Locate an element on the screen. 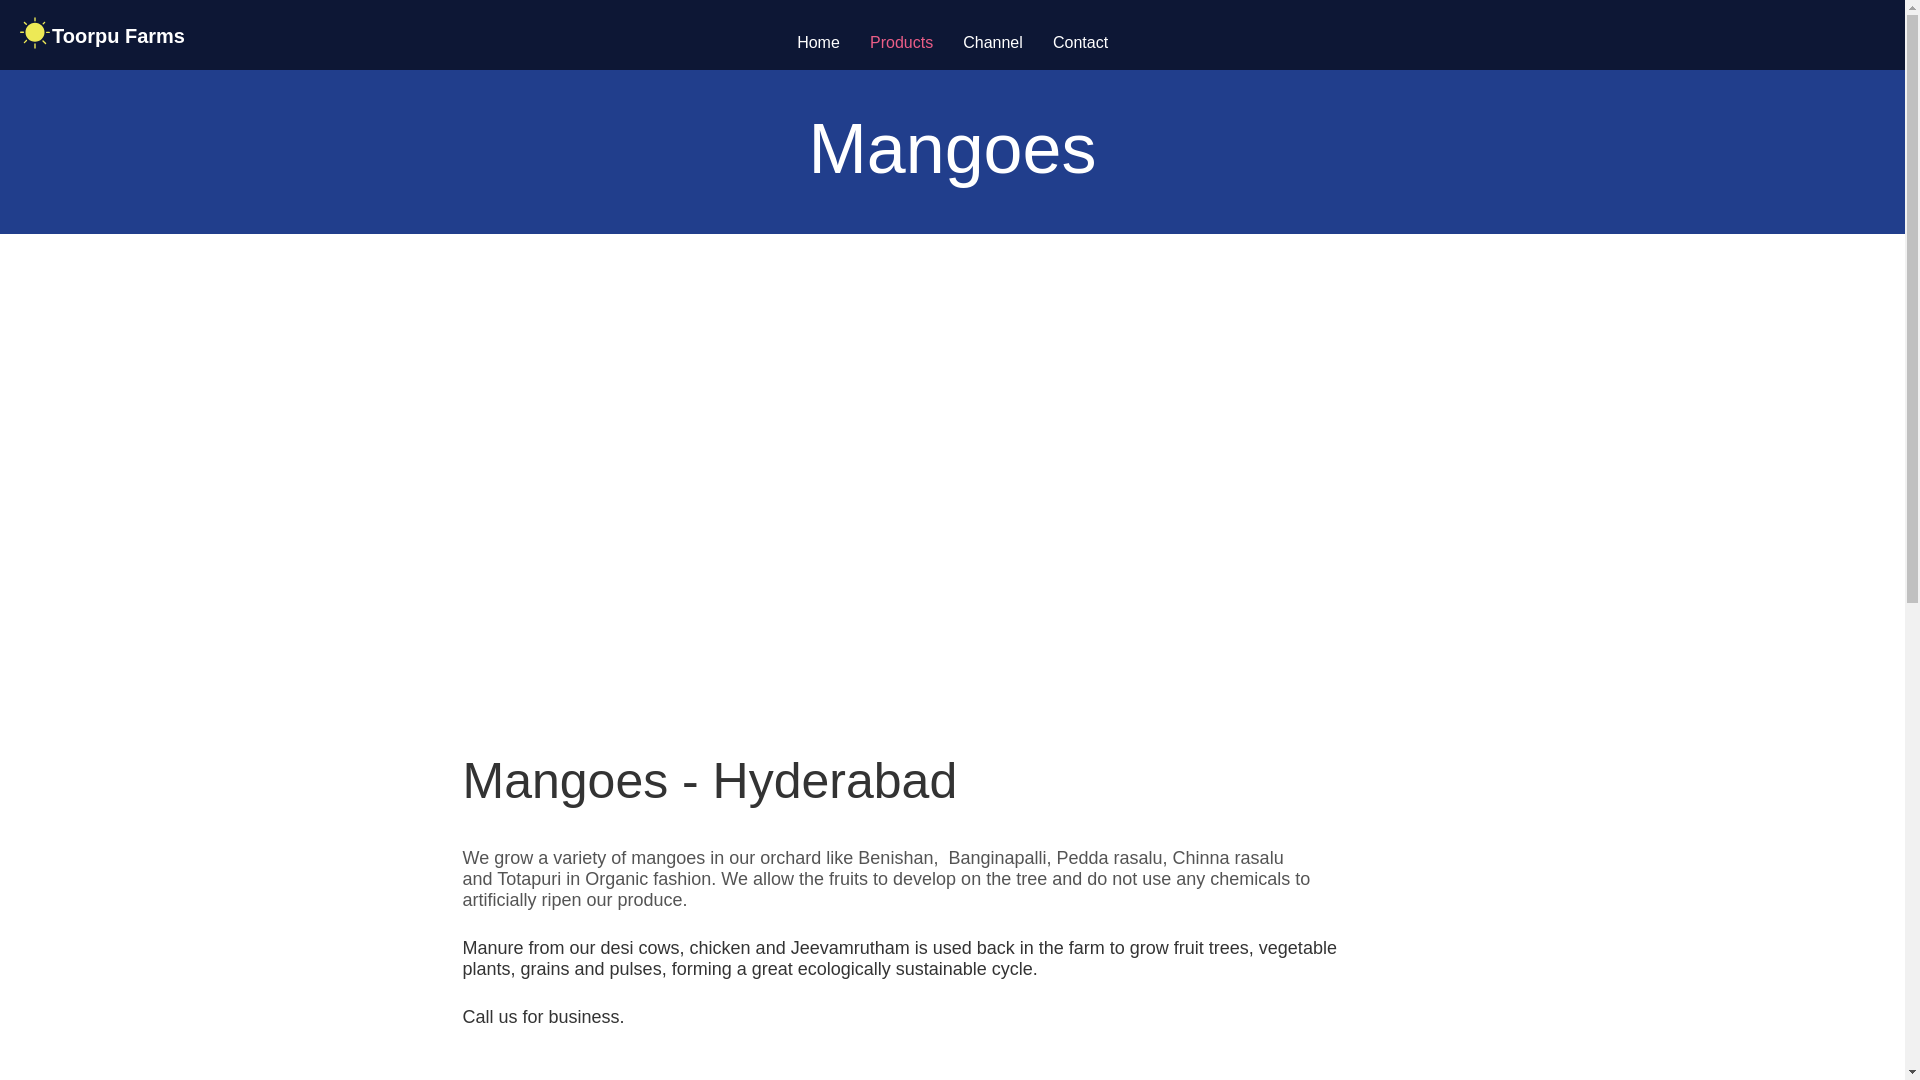 The image size is (1920, 1080). Toorpu Farms is located at coordinates (120, 34).